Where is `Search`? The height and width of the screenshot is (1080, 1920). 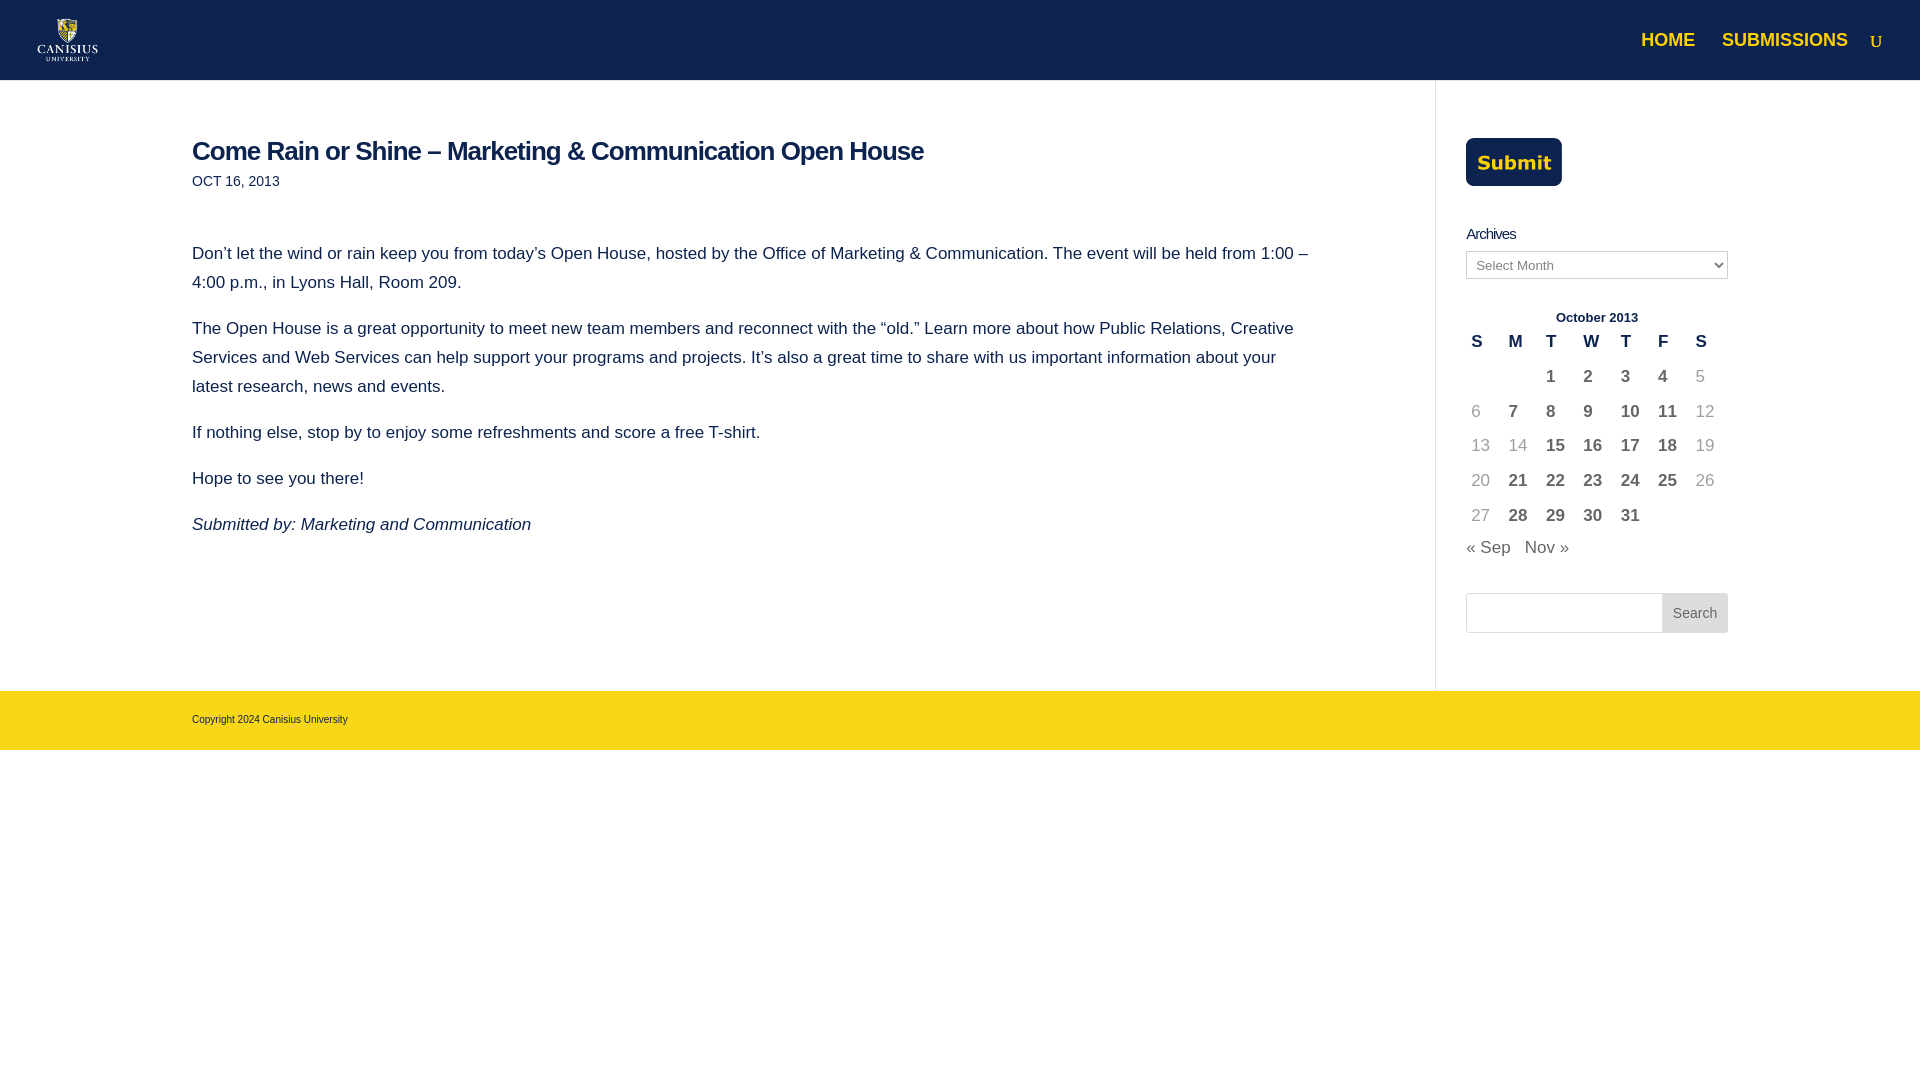 Search is located at coordinates (1695, 612).